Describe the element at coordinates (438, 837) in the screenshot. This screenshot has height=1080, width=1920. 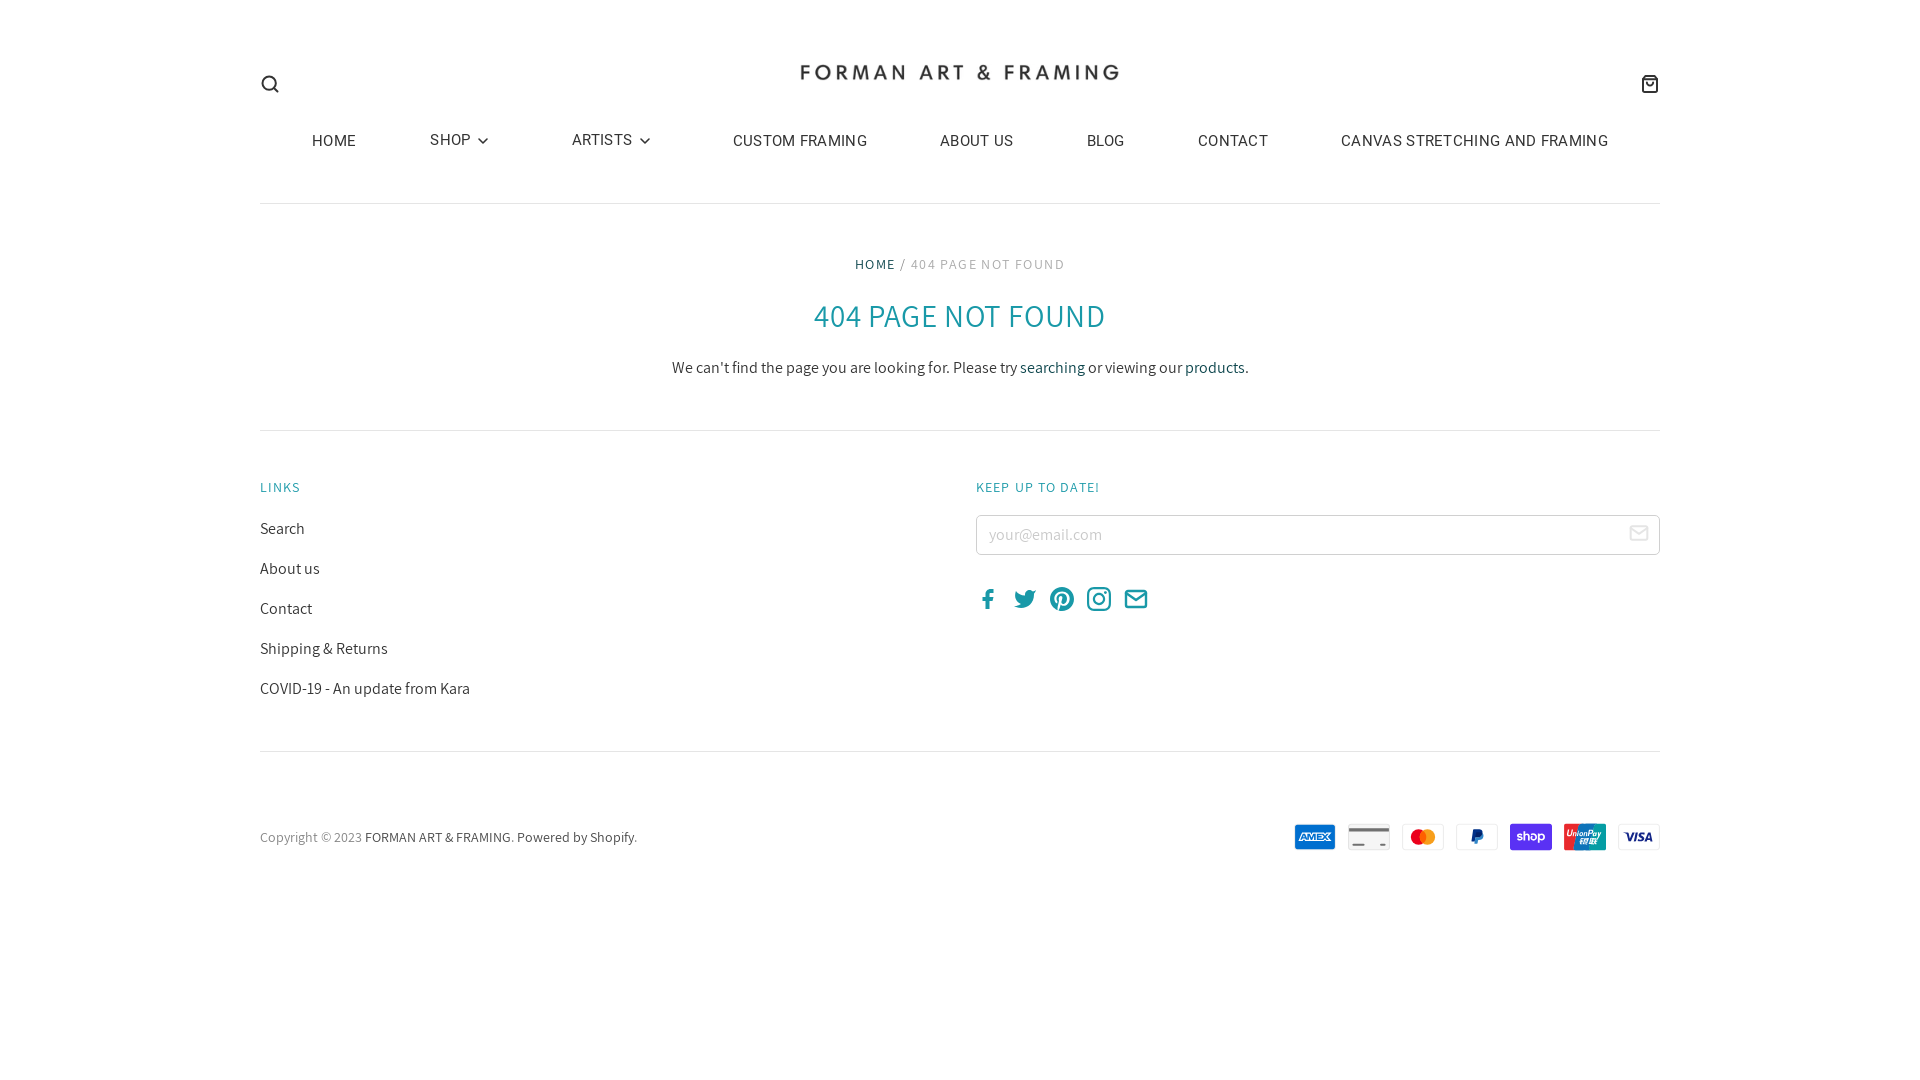
I see `FORMAN ART & FRAMING` at that location.